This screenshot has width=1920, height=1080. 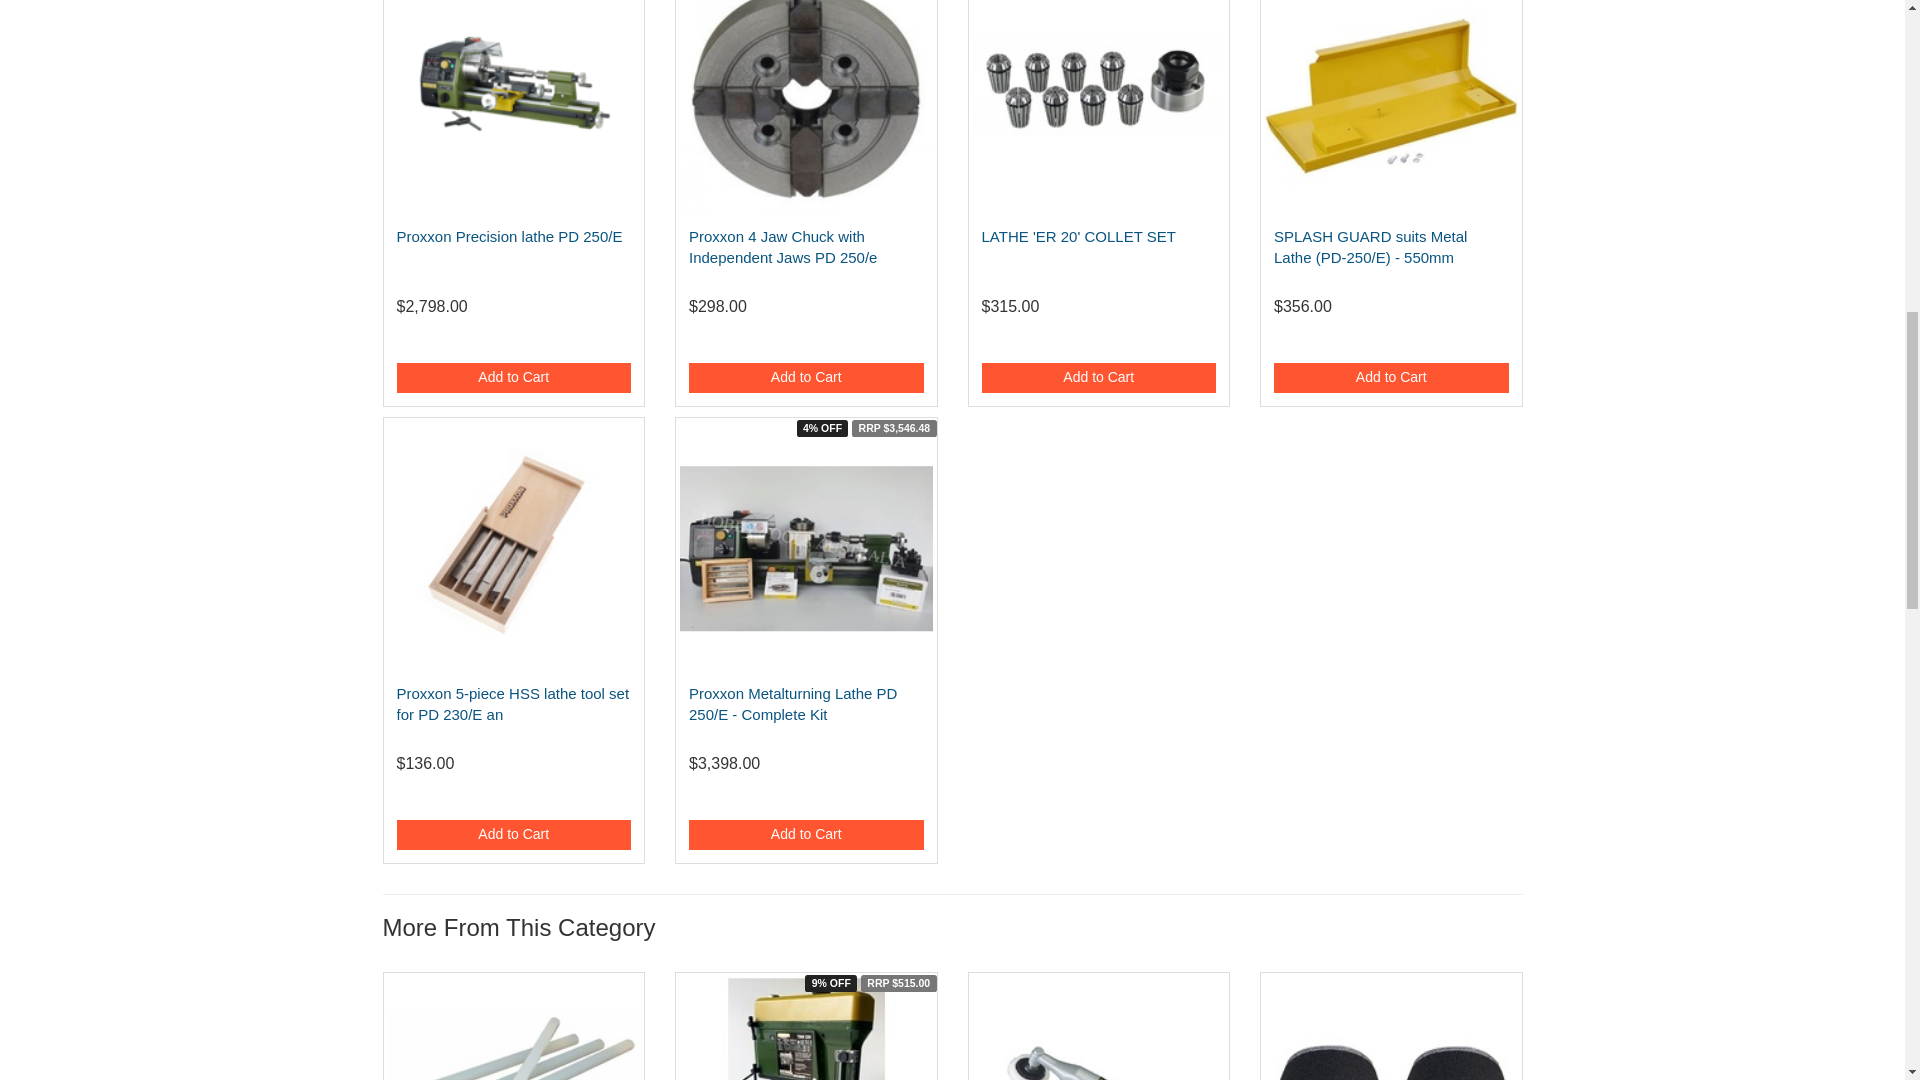 I want to click on LATHE 'ER 20' COLLET SET, so click(x=1078, y=236).